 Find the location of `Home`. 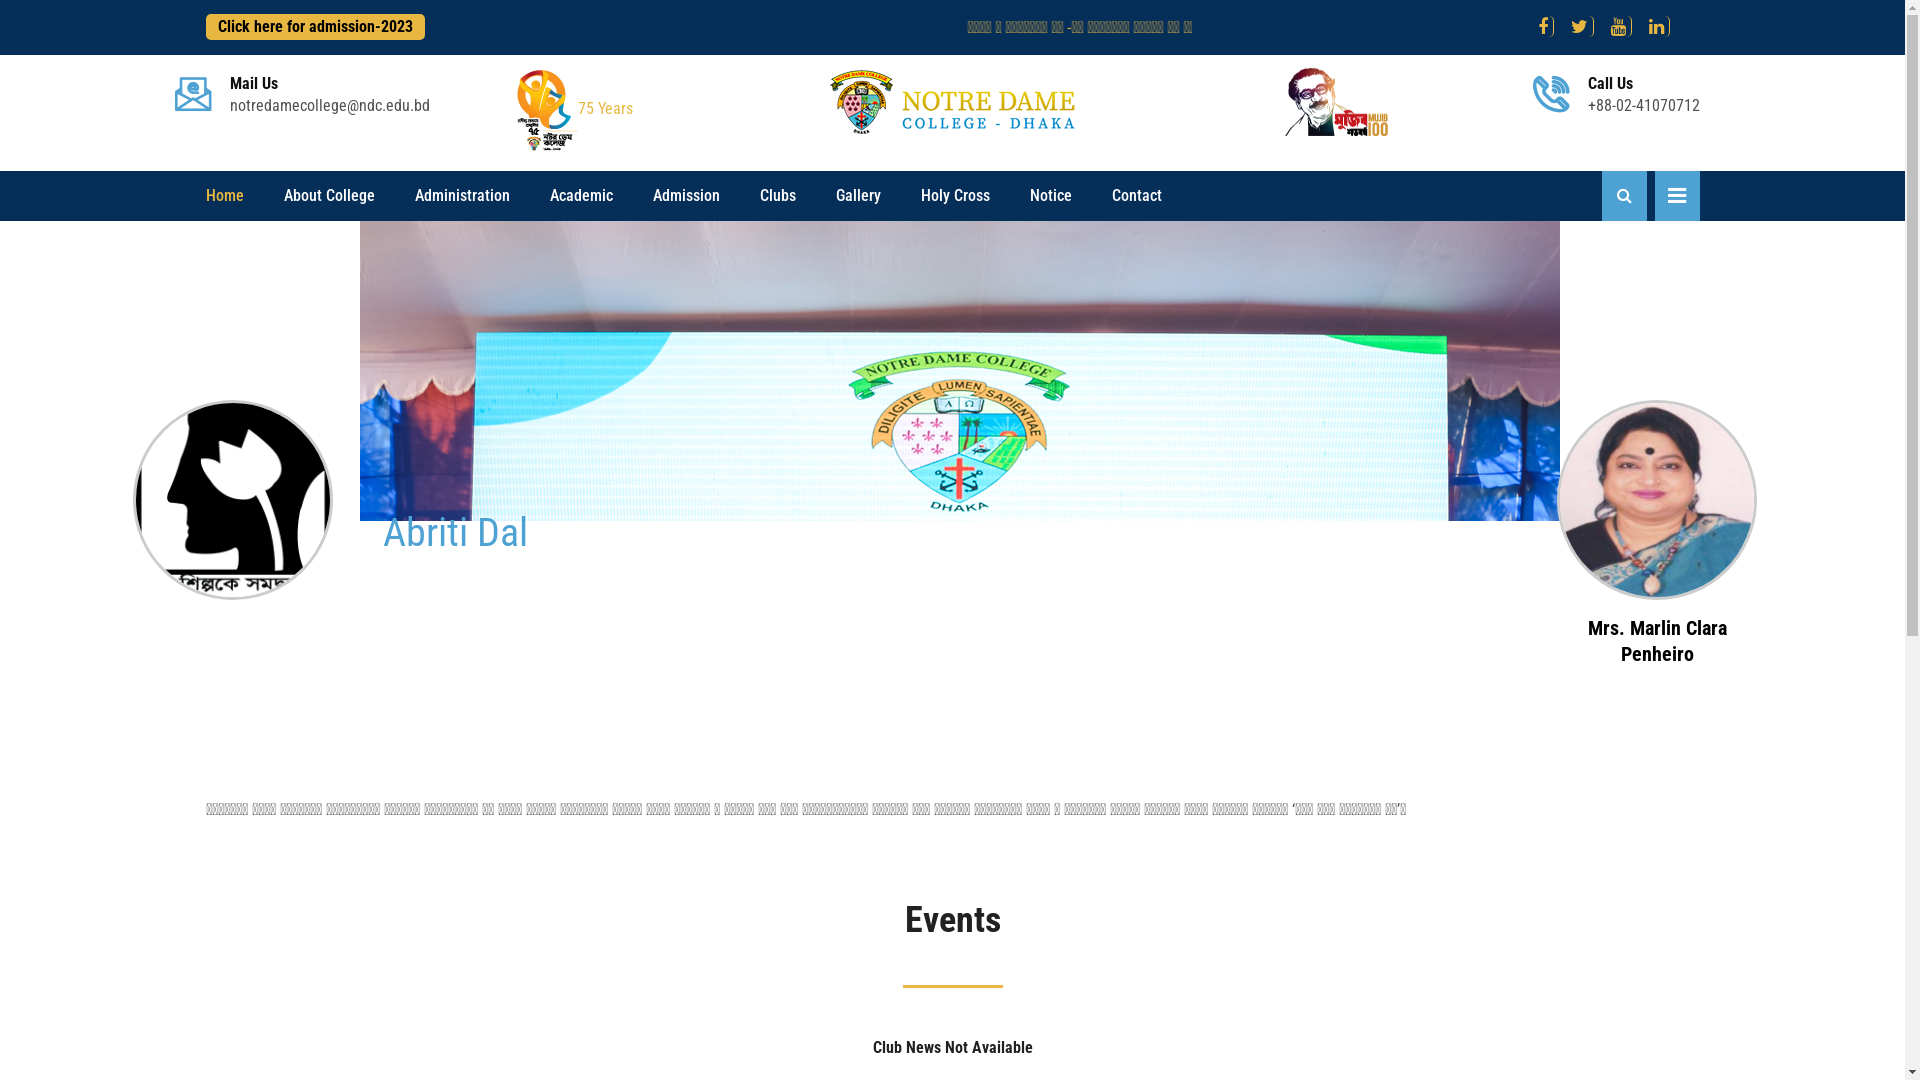

Home is located at coordinates (225, 196).